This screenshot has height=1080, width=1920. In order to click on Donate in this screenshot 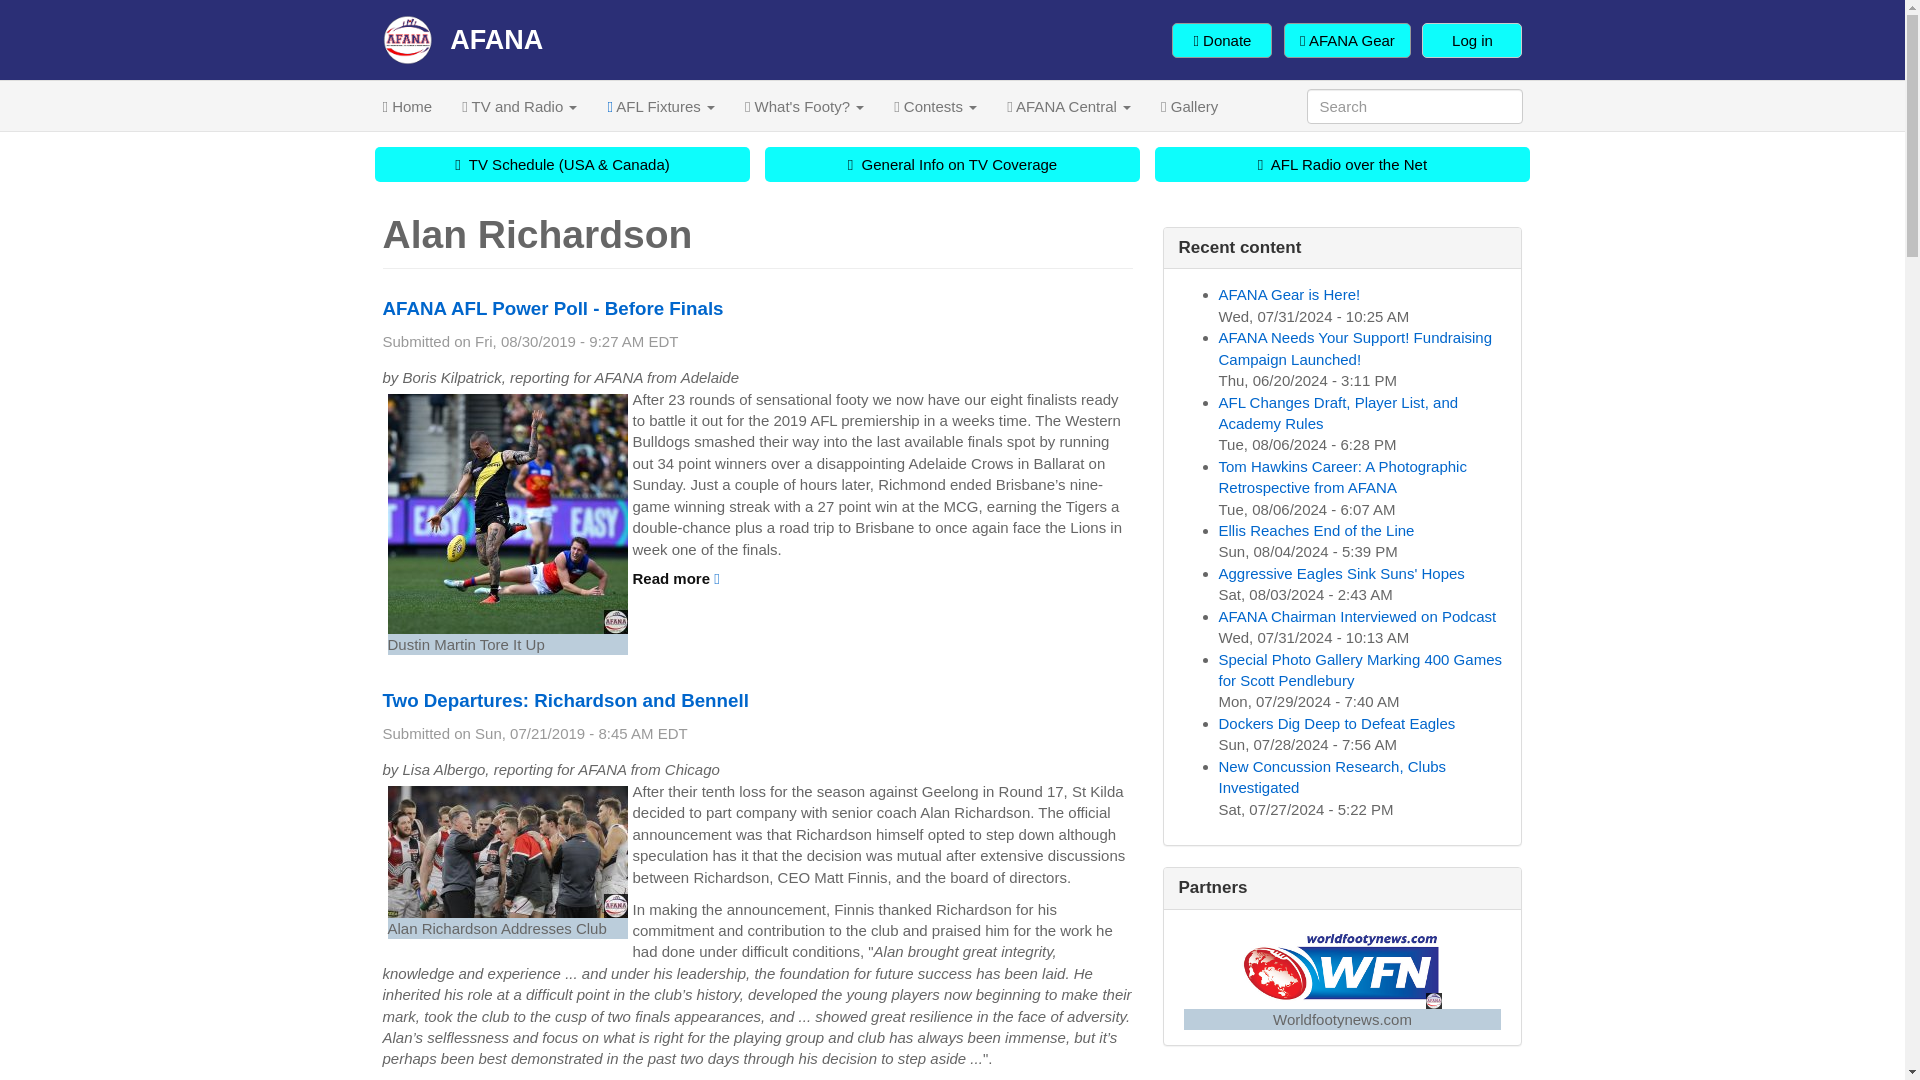, I will do `click(1221, 39)`.